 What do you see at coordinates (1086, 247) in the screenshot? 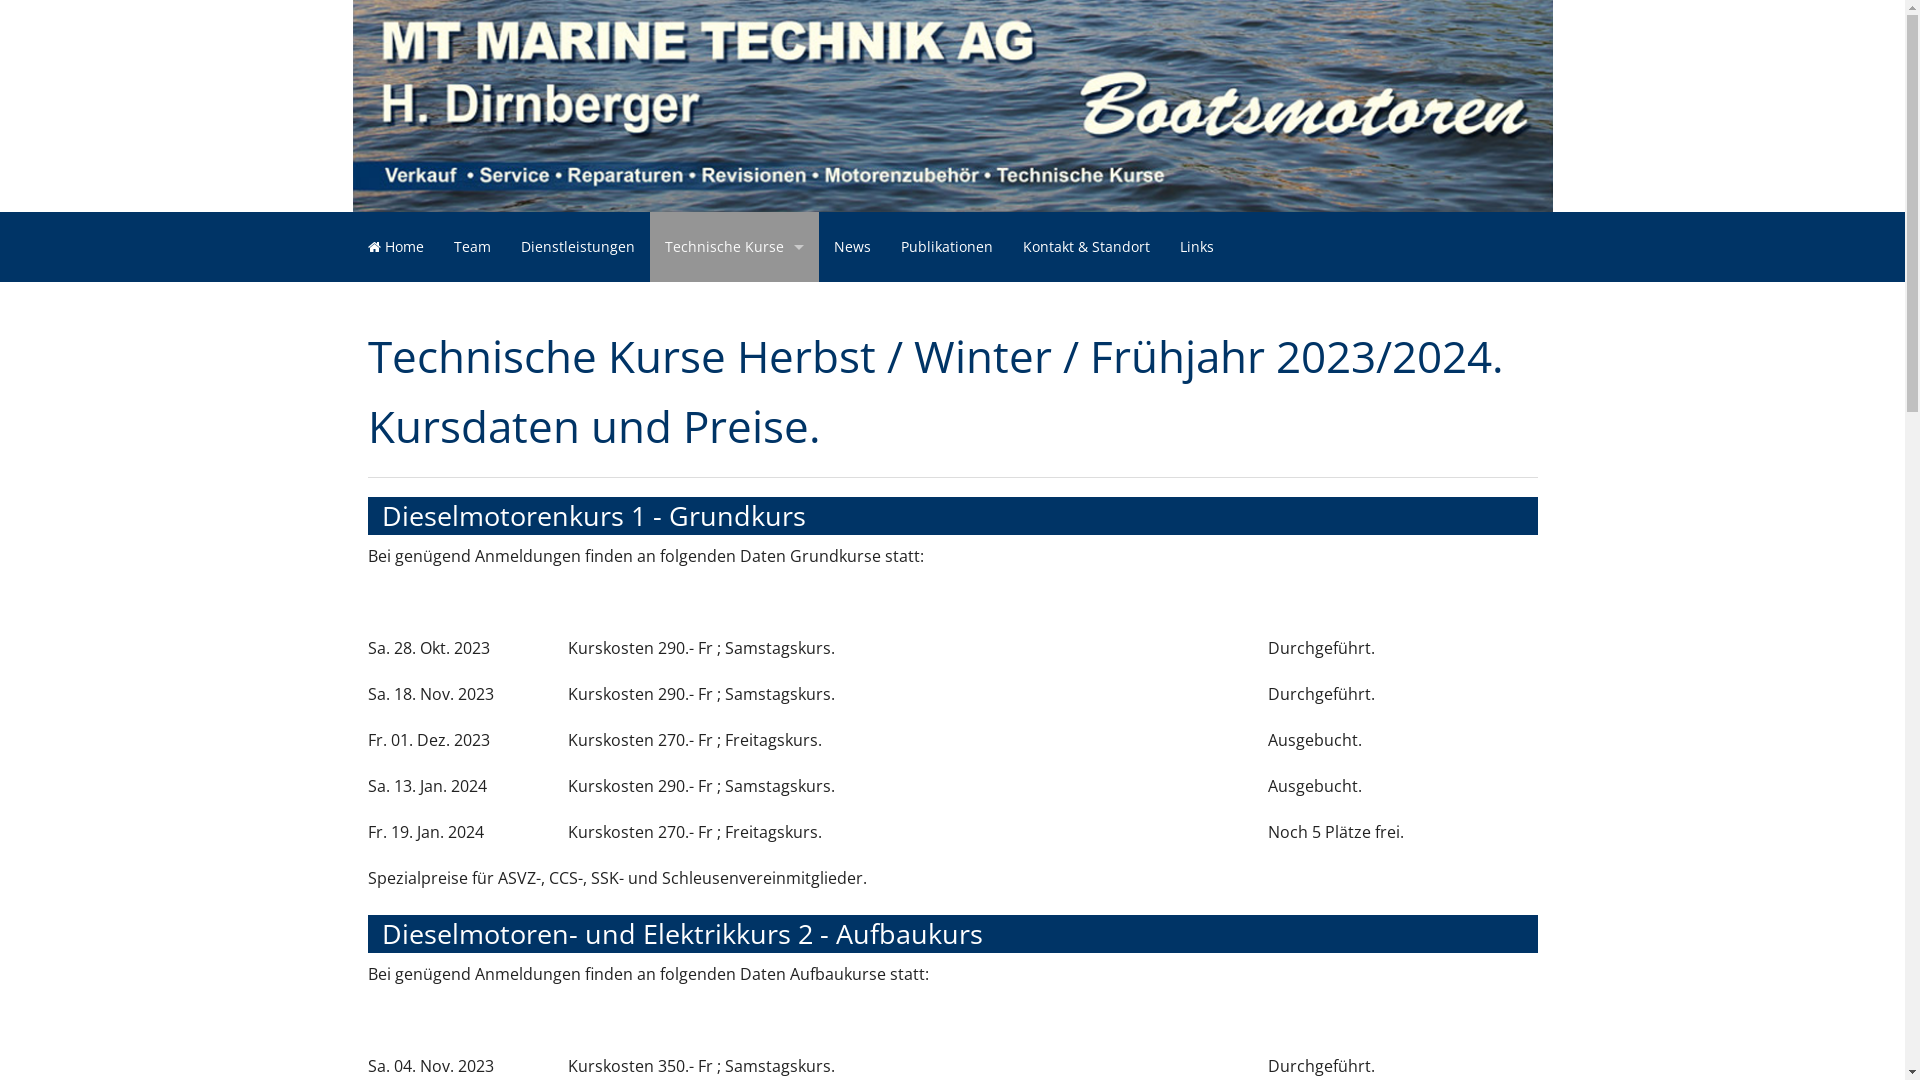
I see `Kontakt & Standort` at bounding box center [1086, 247].